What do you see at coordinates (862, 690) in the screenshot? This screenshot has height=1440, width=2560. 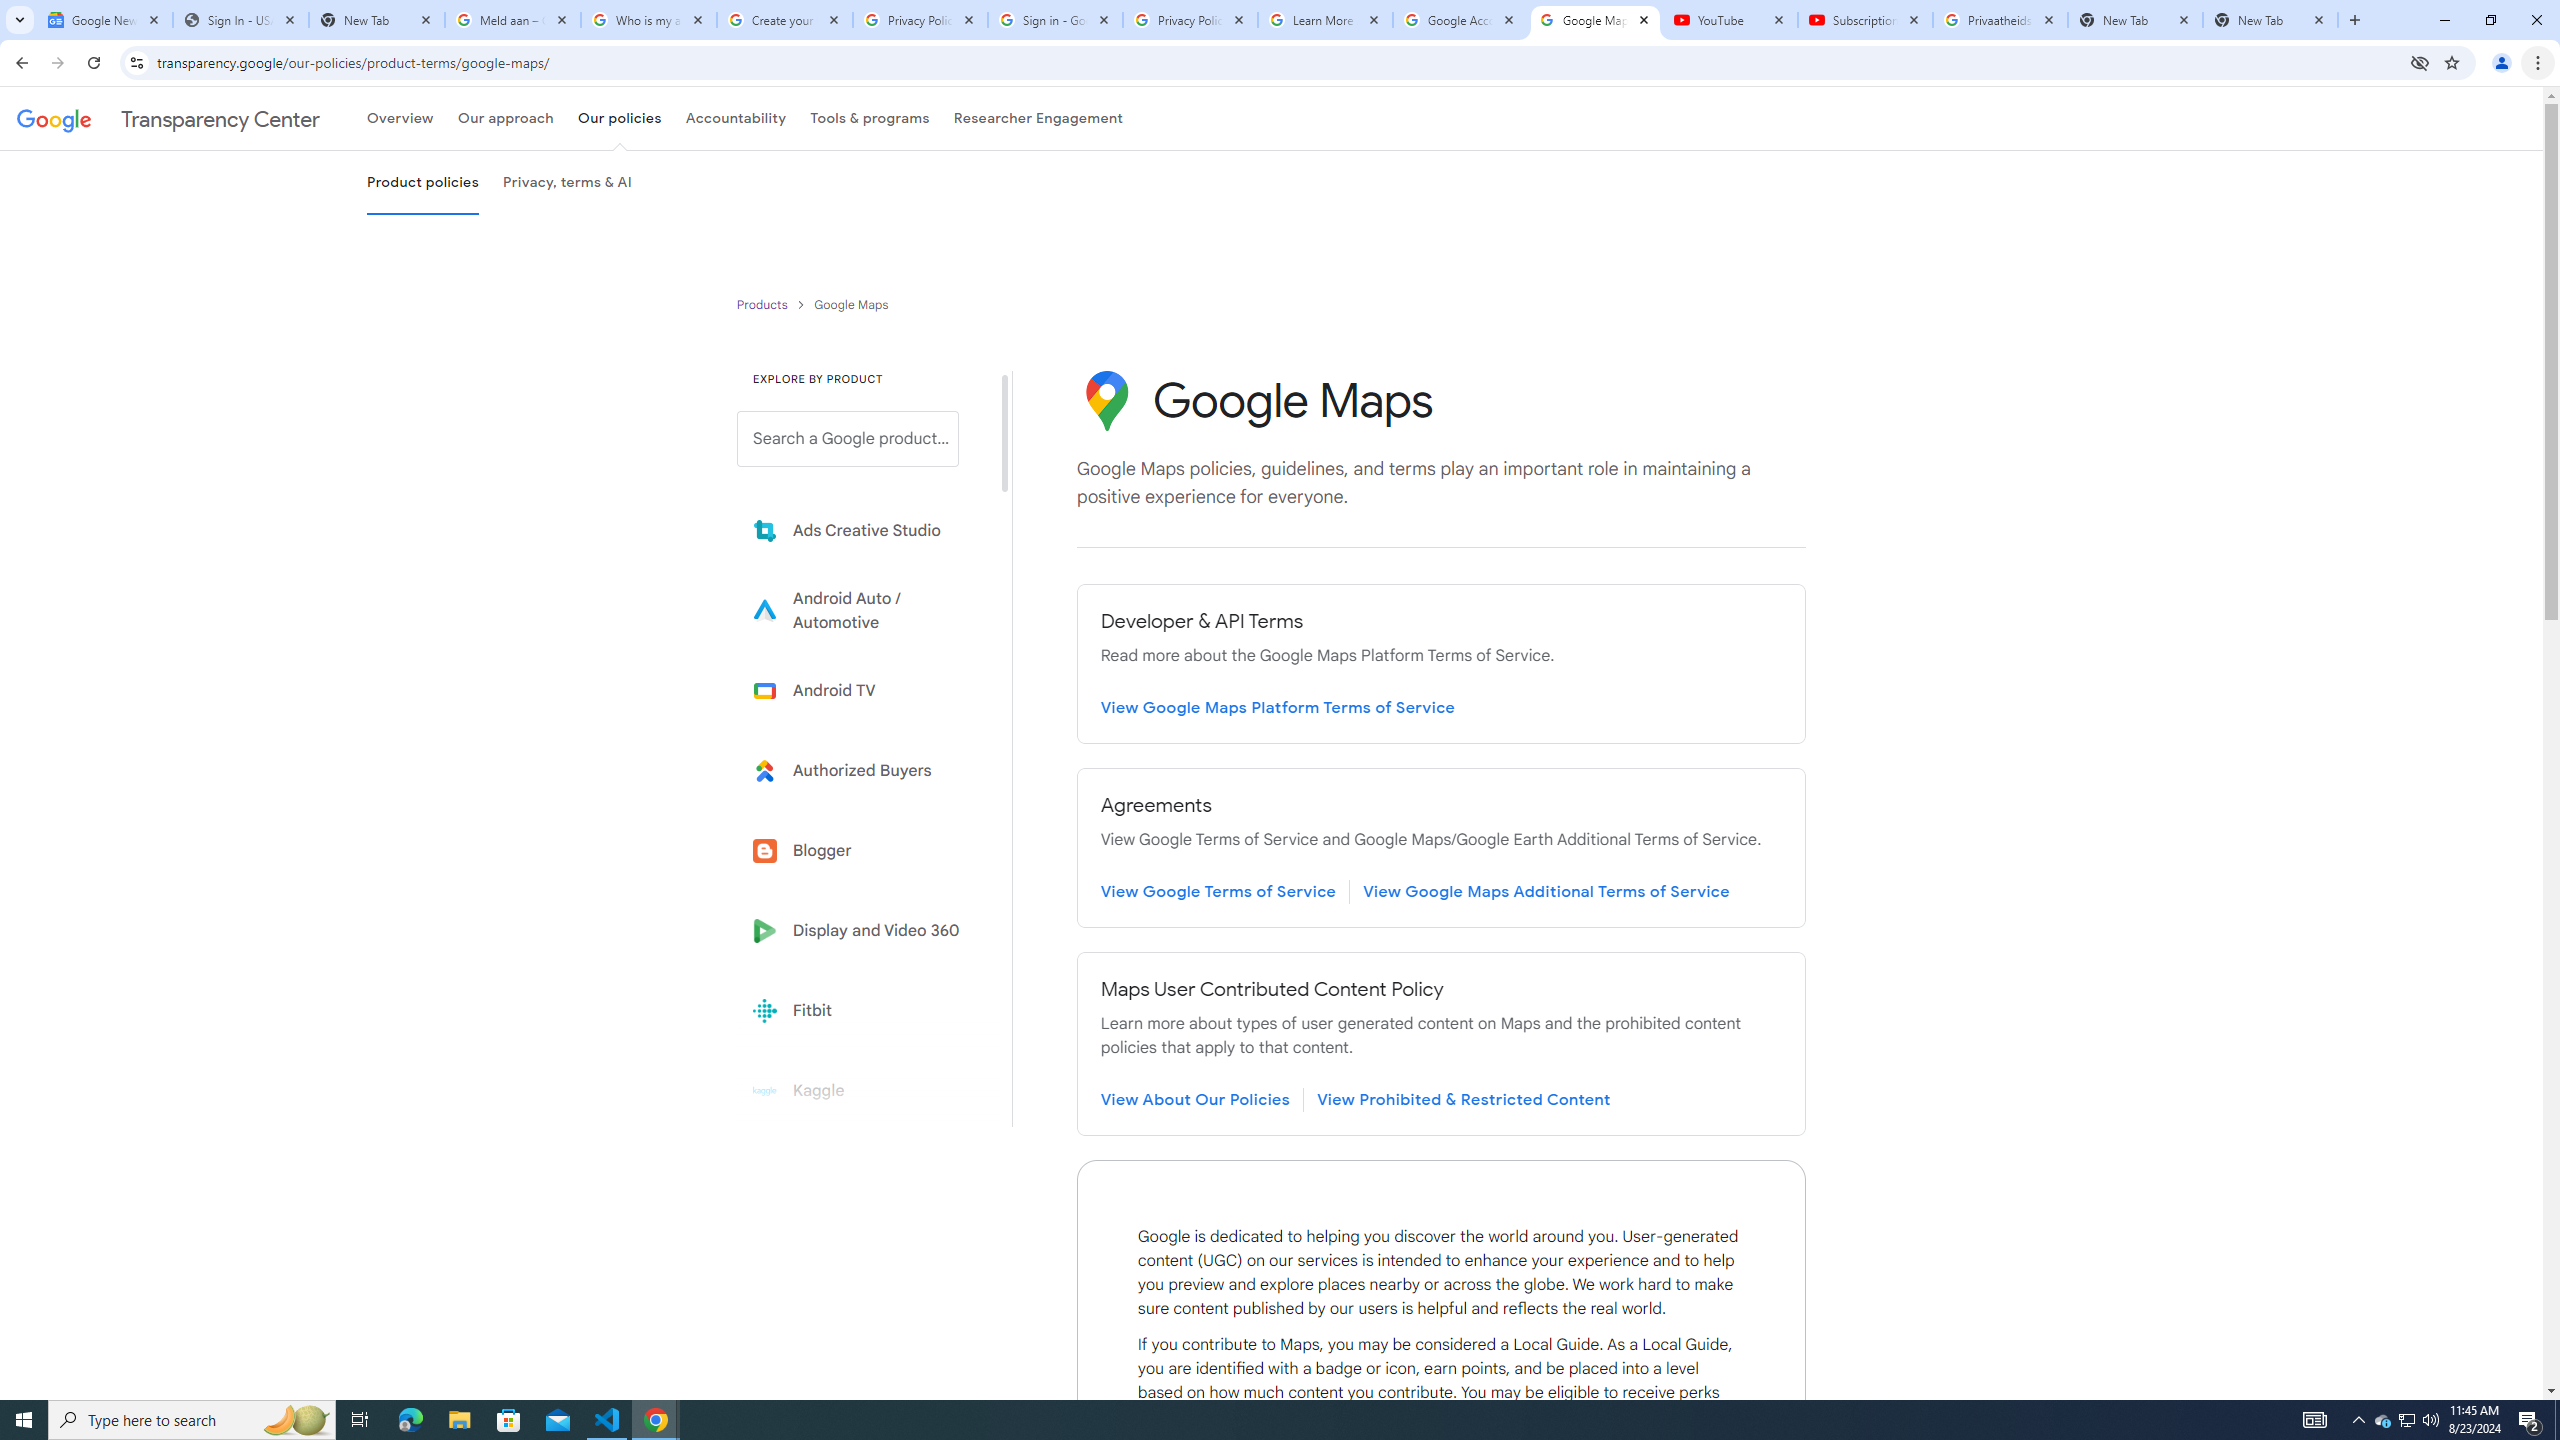 I see `Learn more about Android TV` at bounding box center [862, 690].